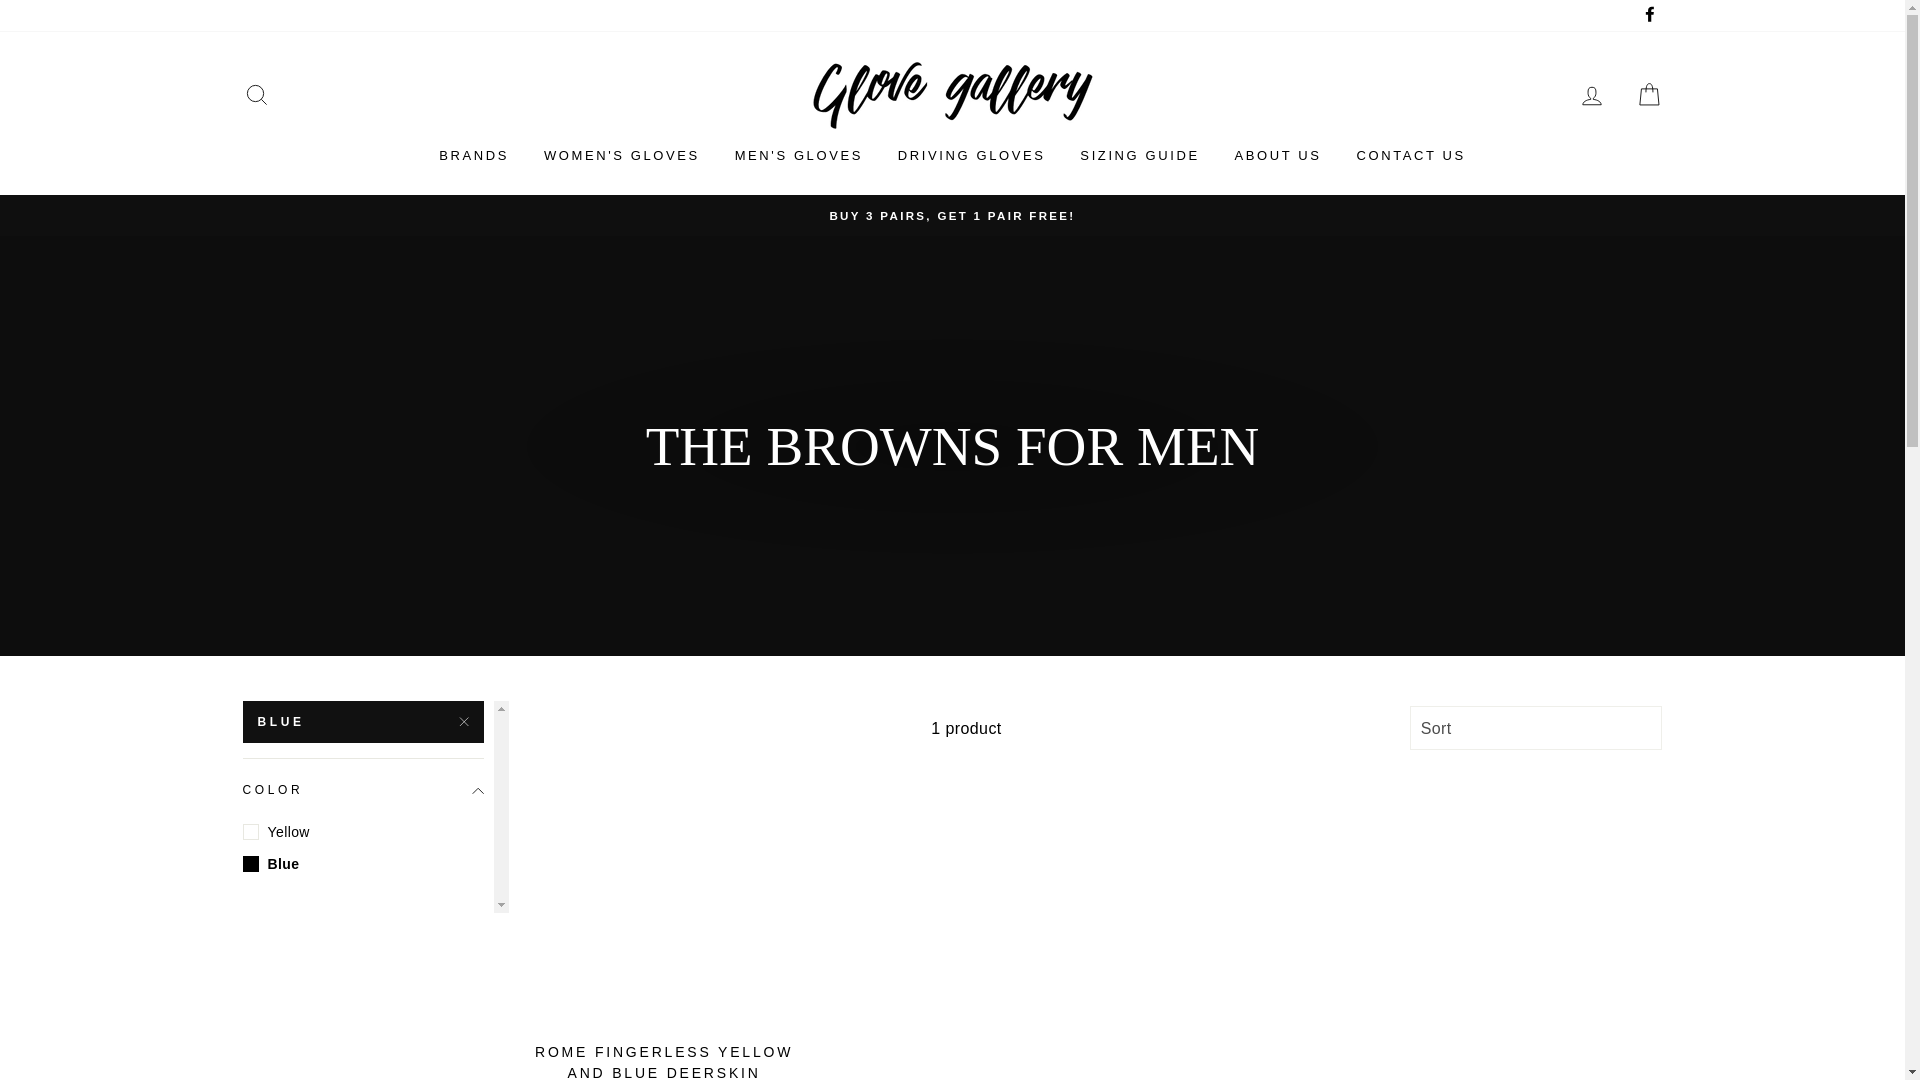  What do you see at coordinates (1410, 156) in the screenshot?
I see `CONTACT US` at bounding box center [1410, 156].